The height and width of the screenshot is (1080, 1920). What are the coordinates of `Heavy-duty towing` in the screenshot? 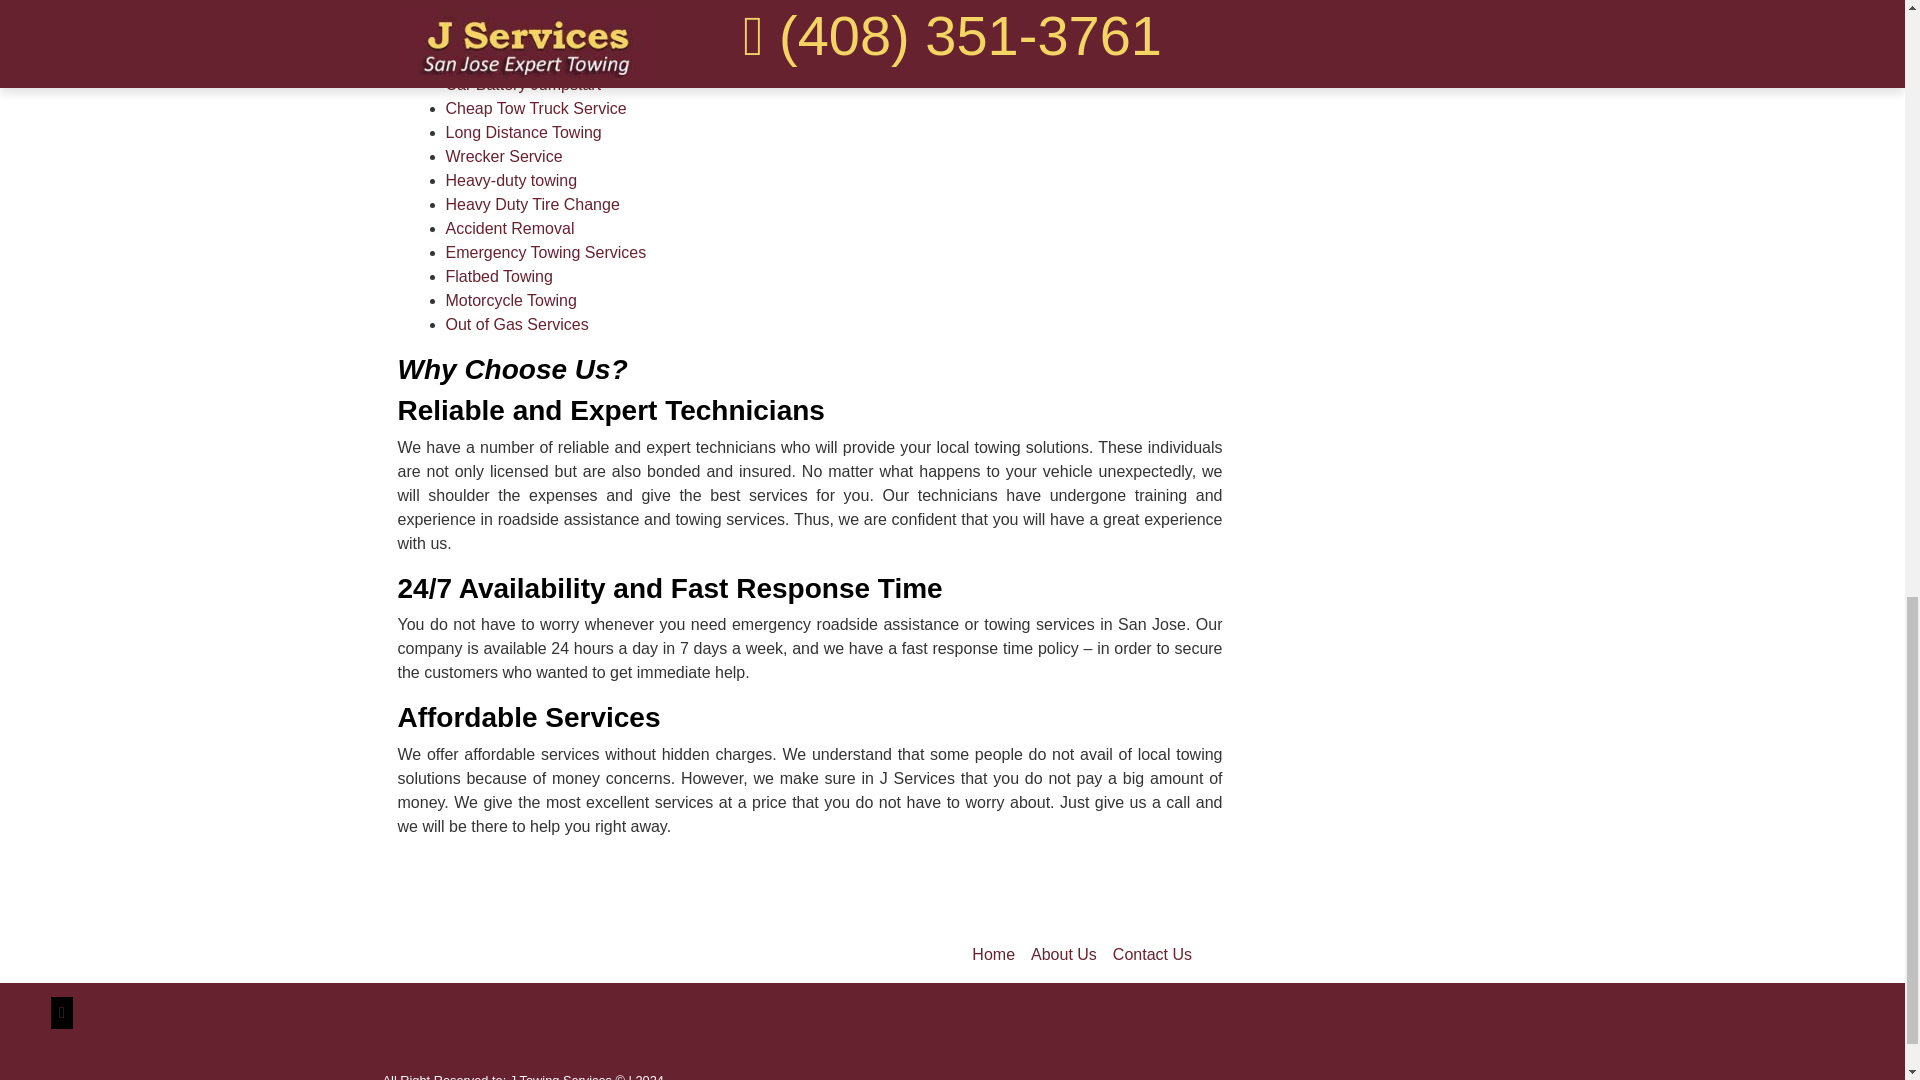 It's located at (511, 180).